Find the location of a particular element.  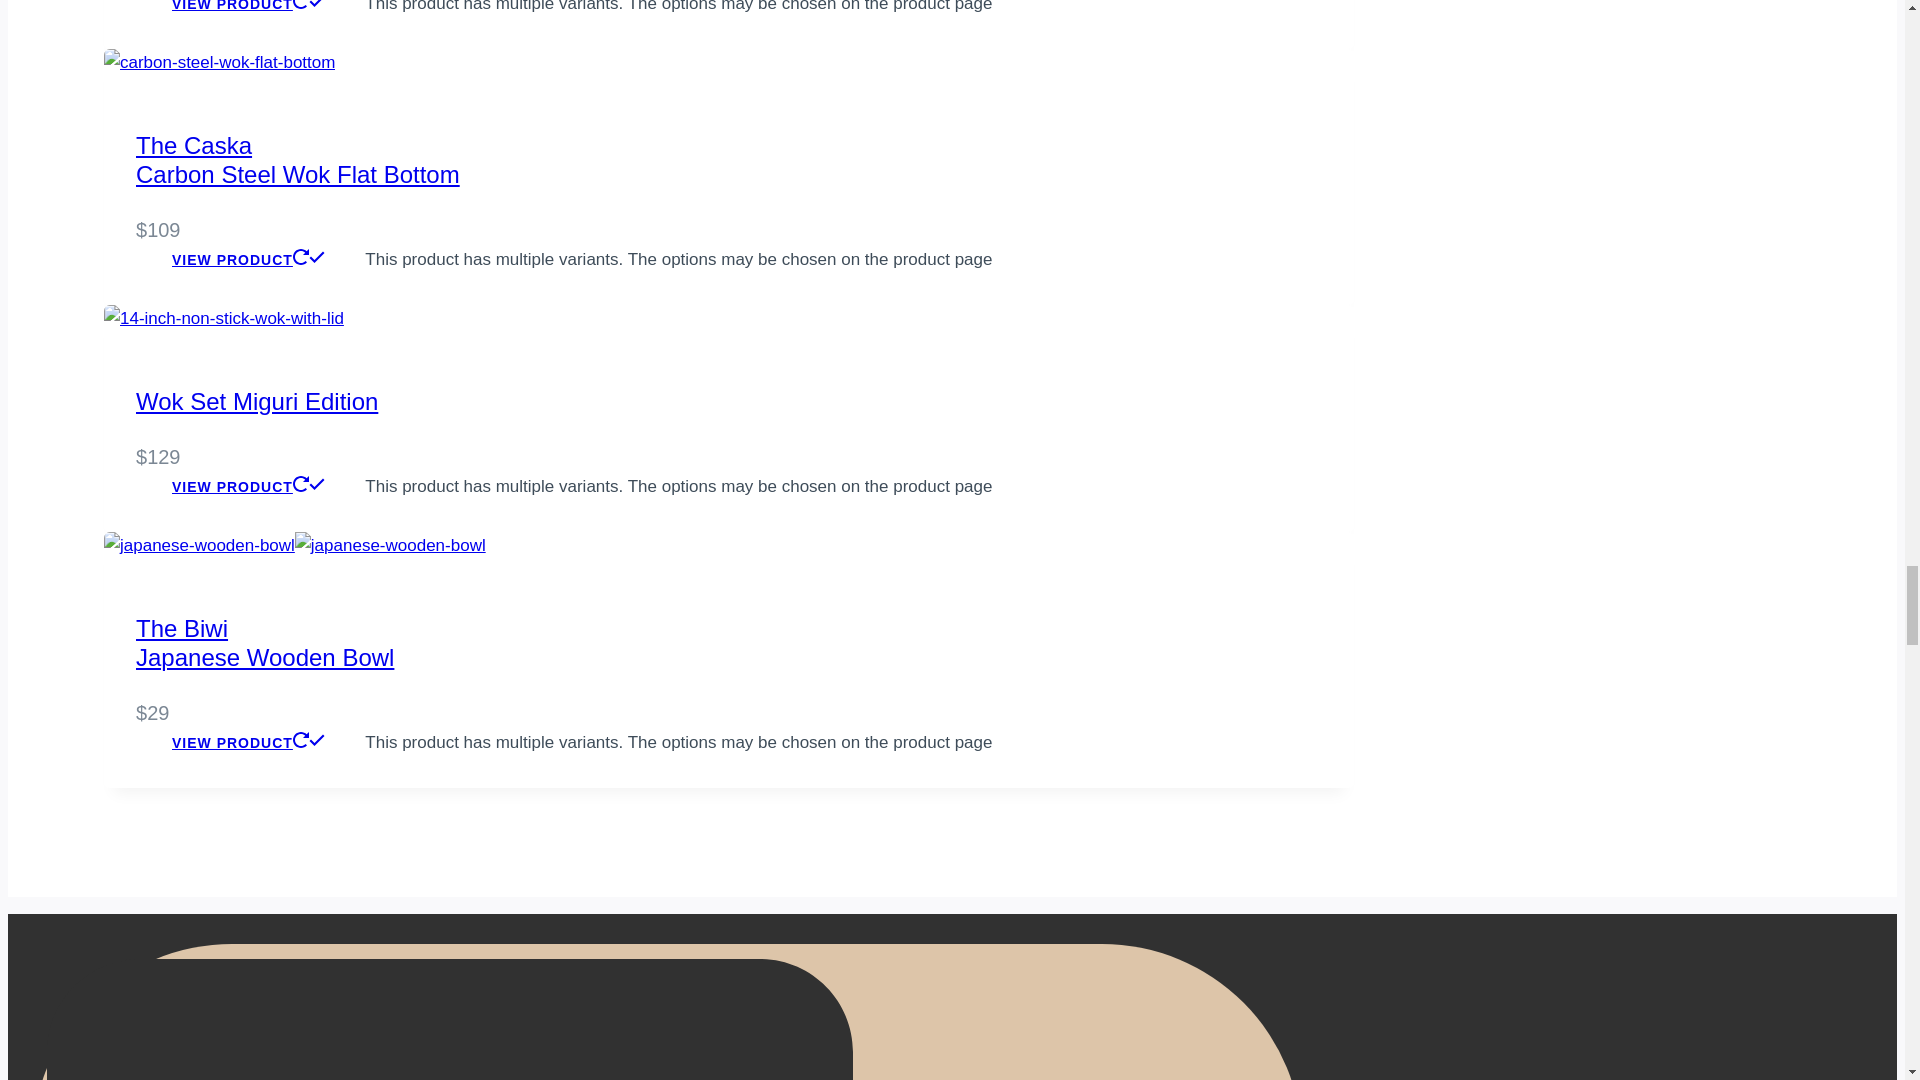

VIEW PRODUCT is located at coordinates (390, 546).